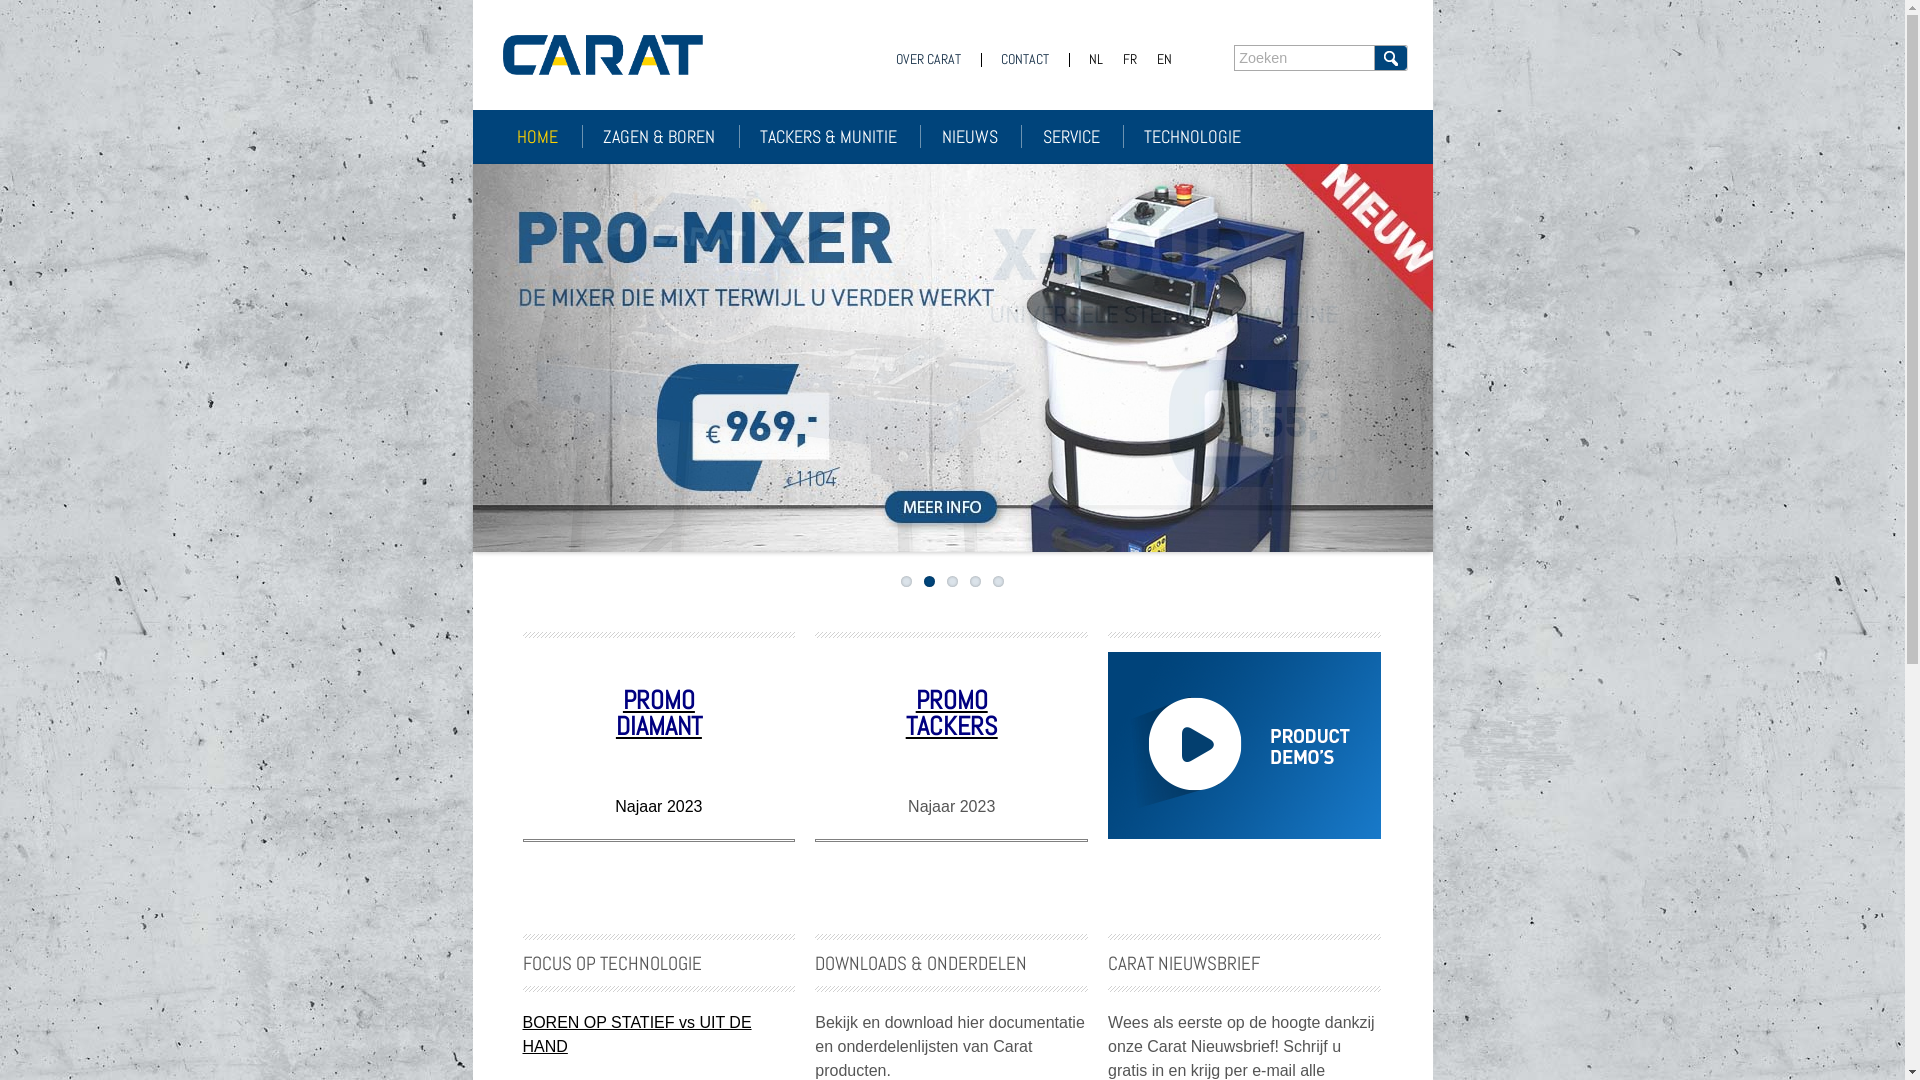  What do you see at coordinates (1204, 136) in the screenshot?
I see `TECHNOLOGIE` at bounding box center [1204, 136].